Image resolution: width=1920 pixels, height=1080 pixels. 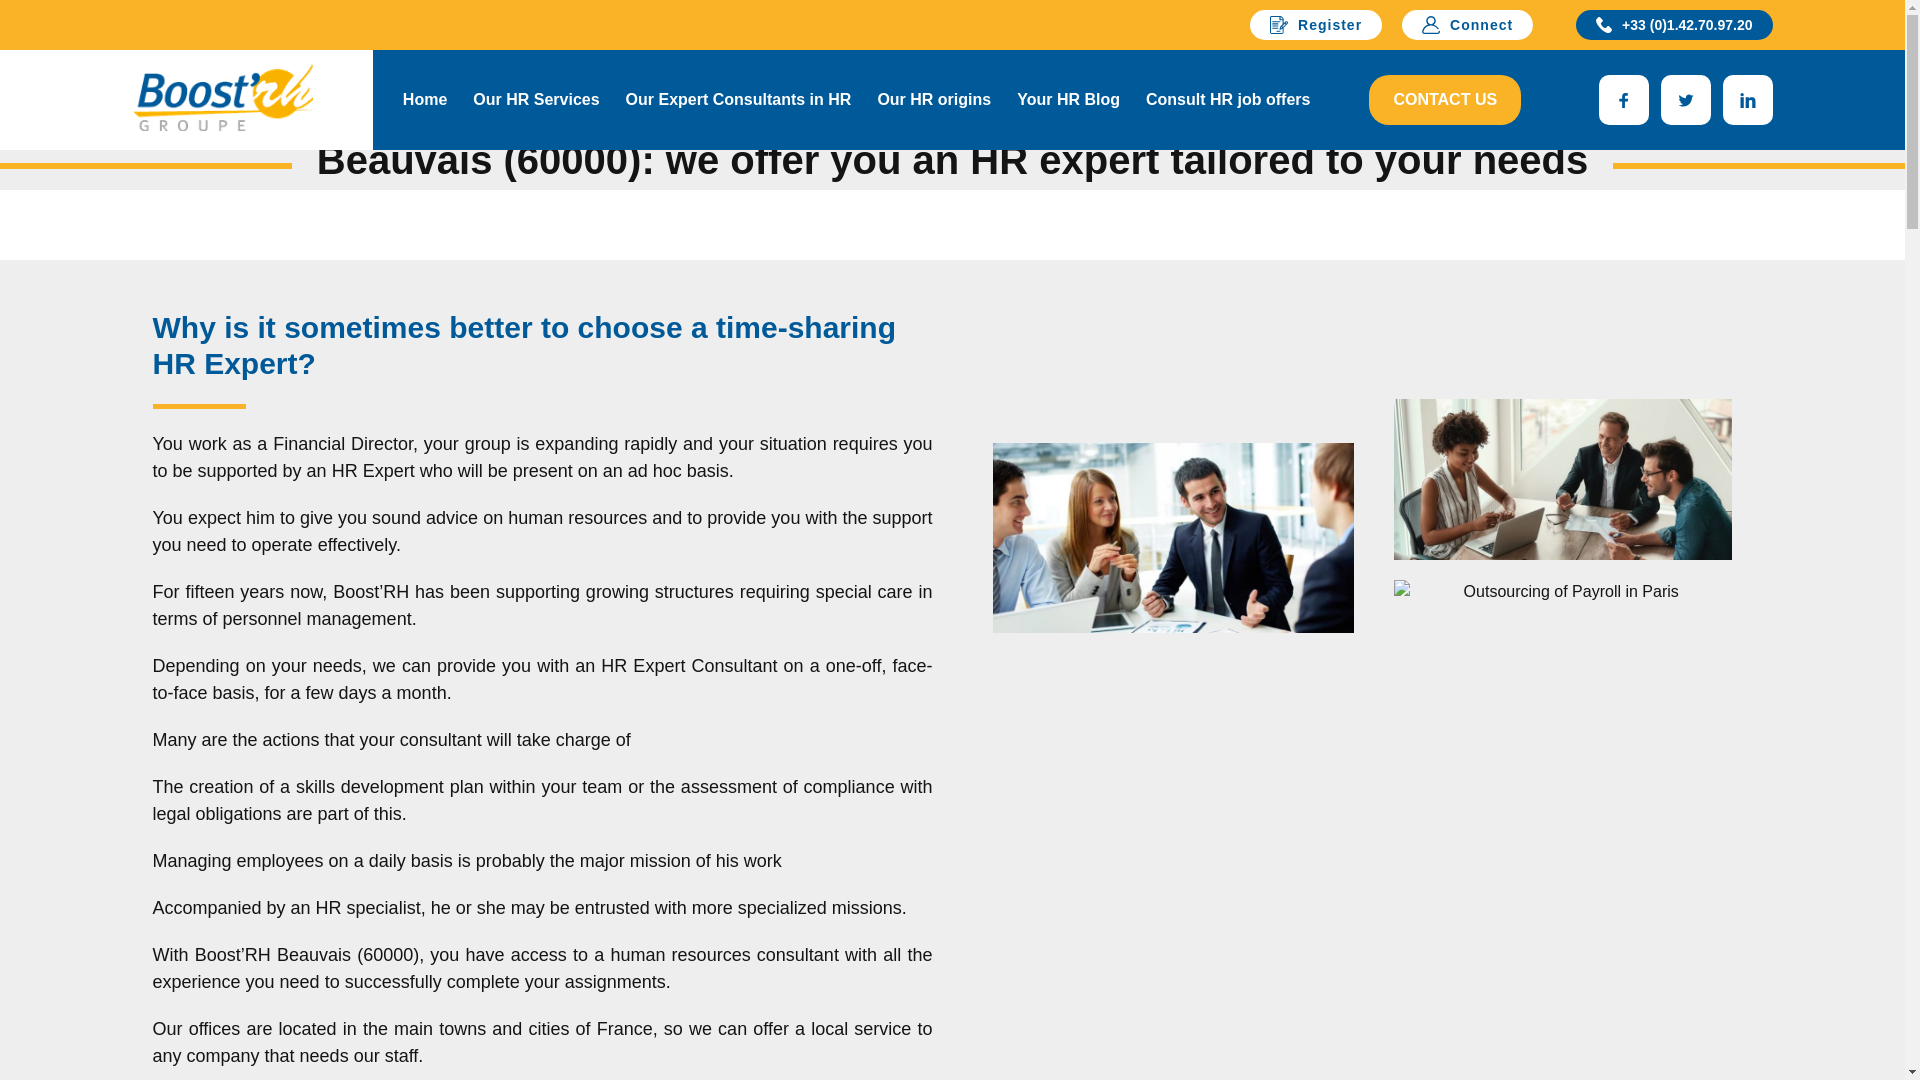 I want to click on Consult HR job offers, so click(x=1227, y=98).